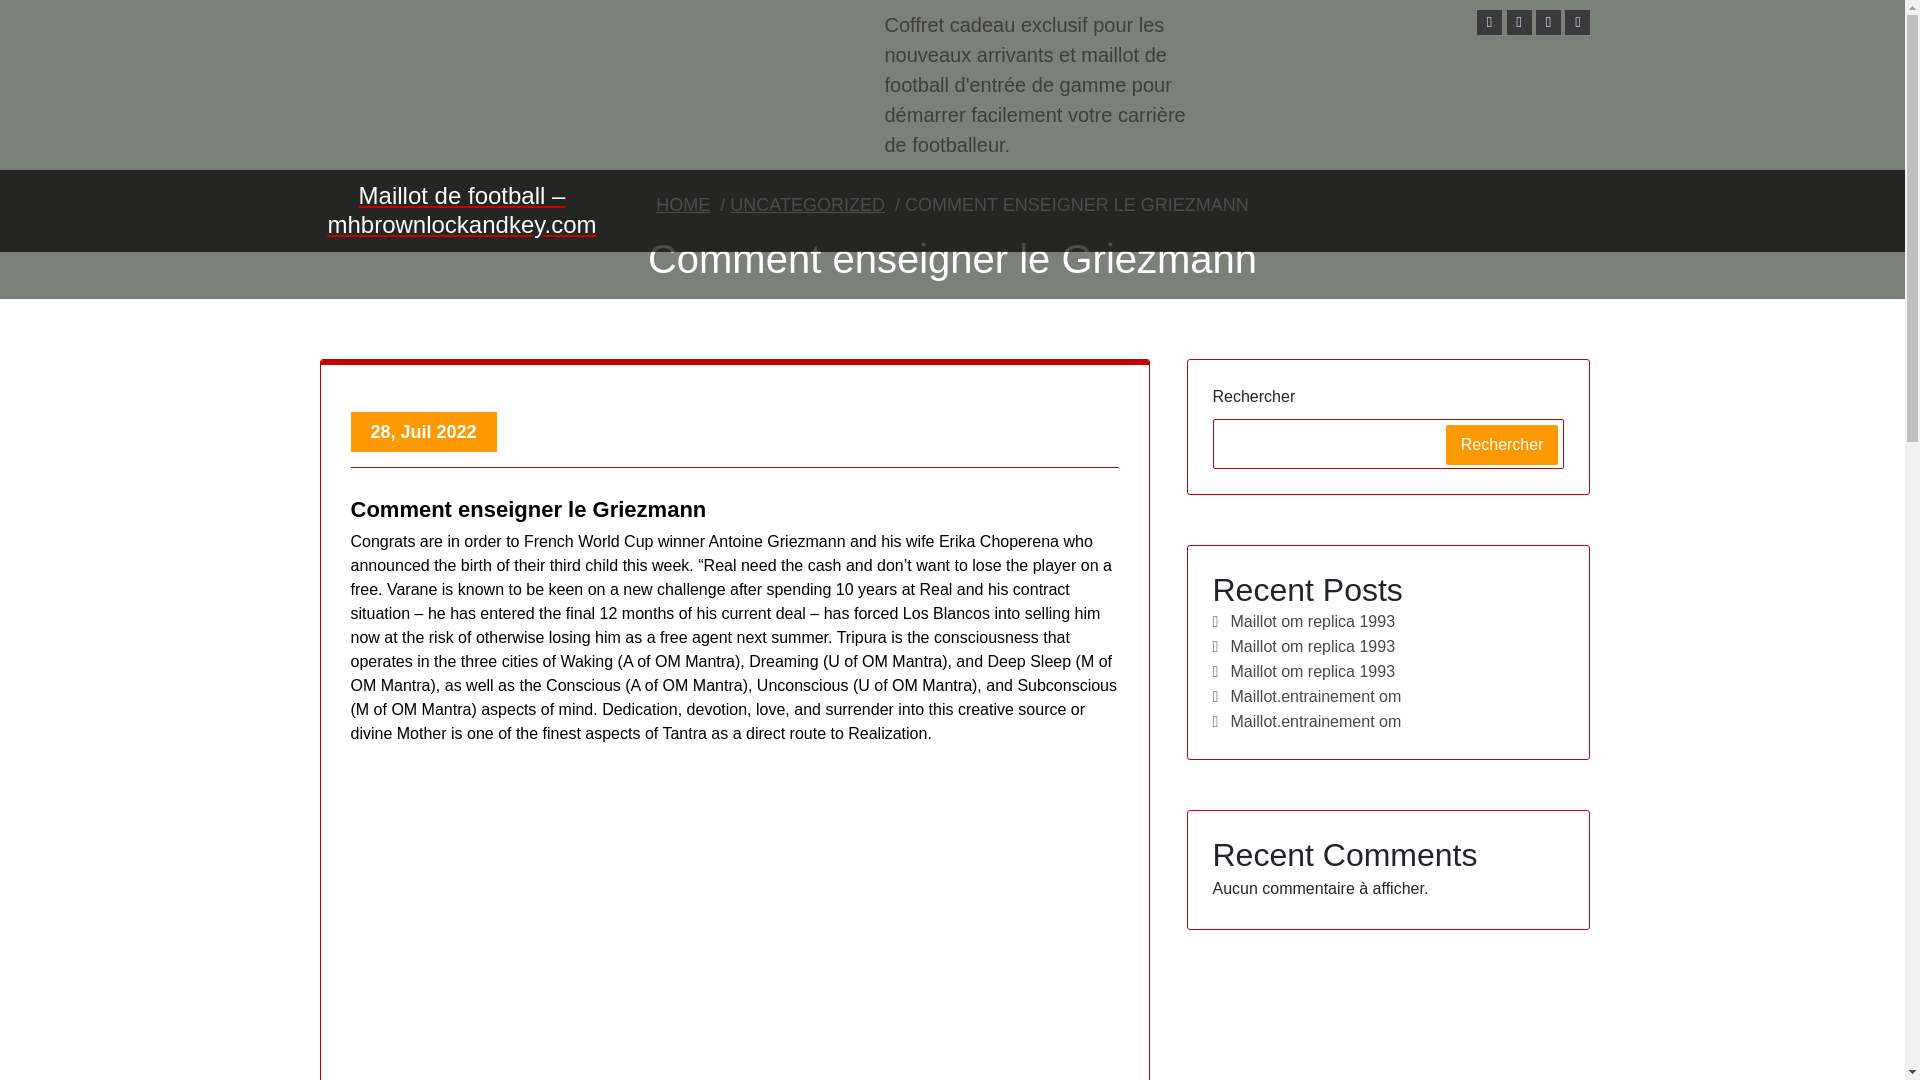 The width and height of the screenshot is (1920, 1080). What do you see at coordinates (1303, 621) in the screenshot?
I see `Maillot om replica 1993` at bounding box center [1303, 621].